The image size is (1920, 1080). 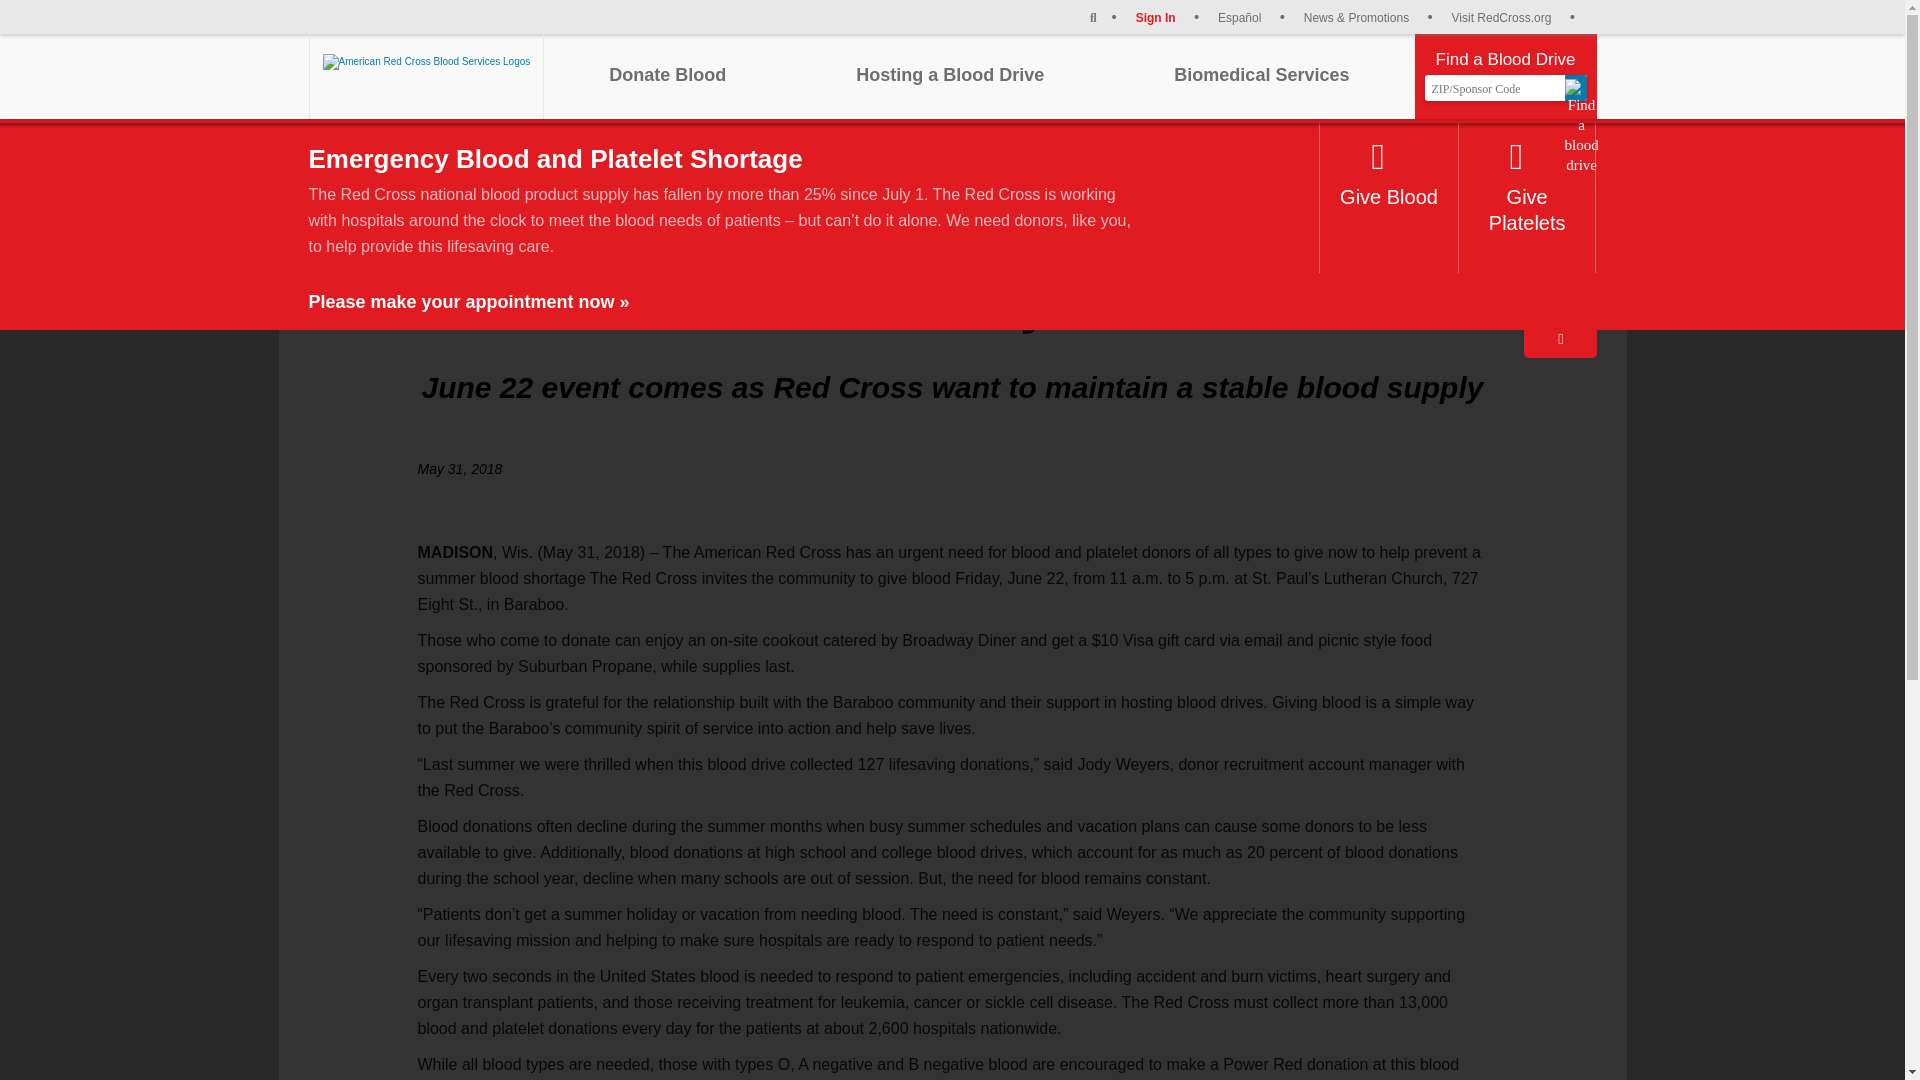 What do you see at coordinates (1494, 156) in the screenshot?
I see `Share on Facebook` at bounding box center [1494, 156].